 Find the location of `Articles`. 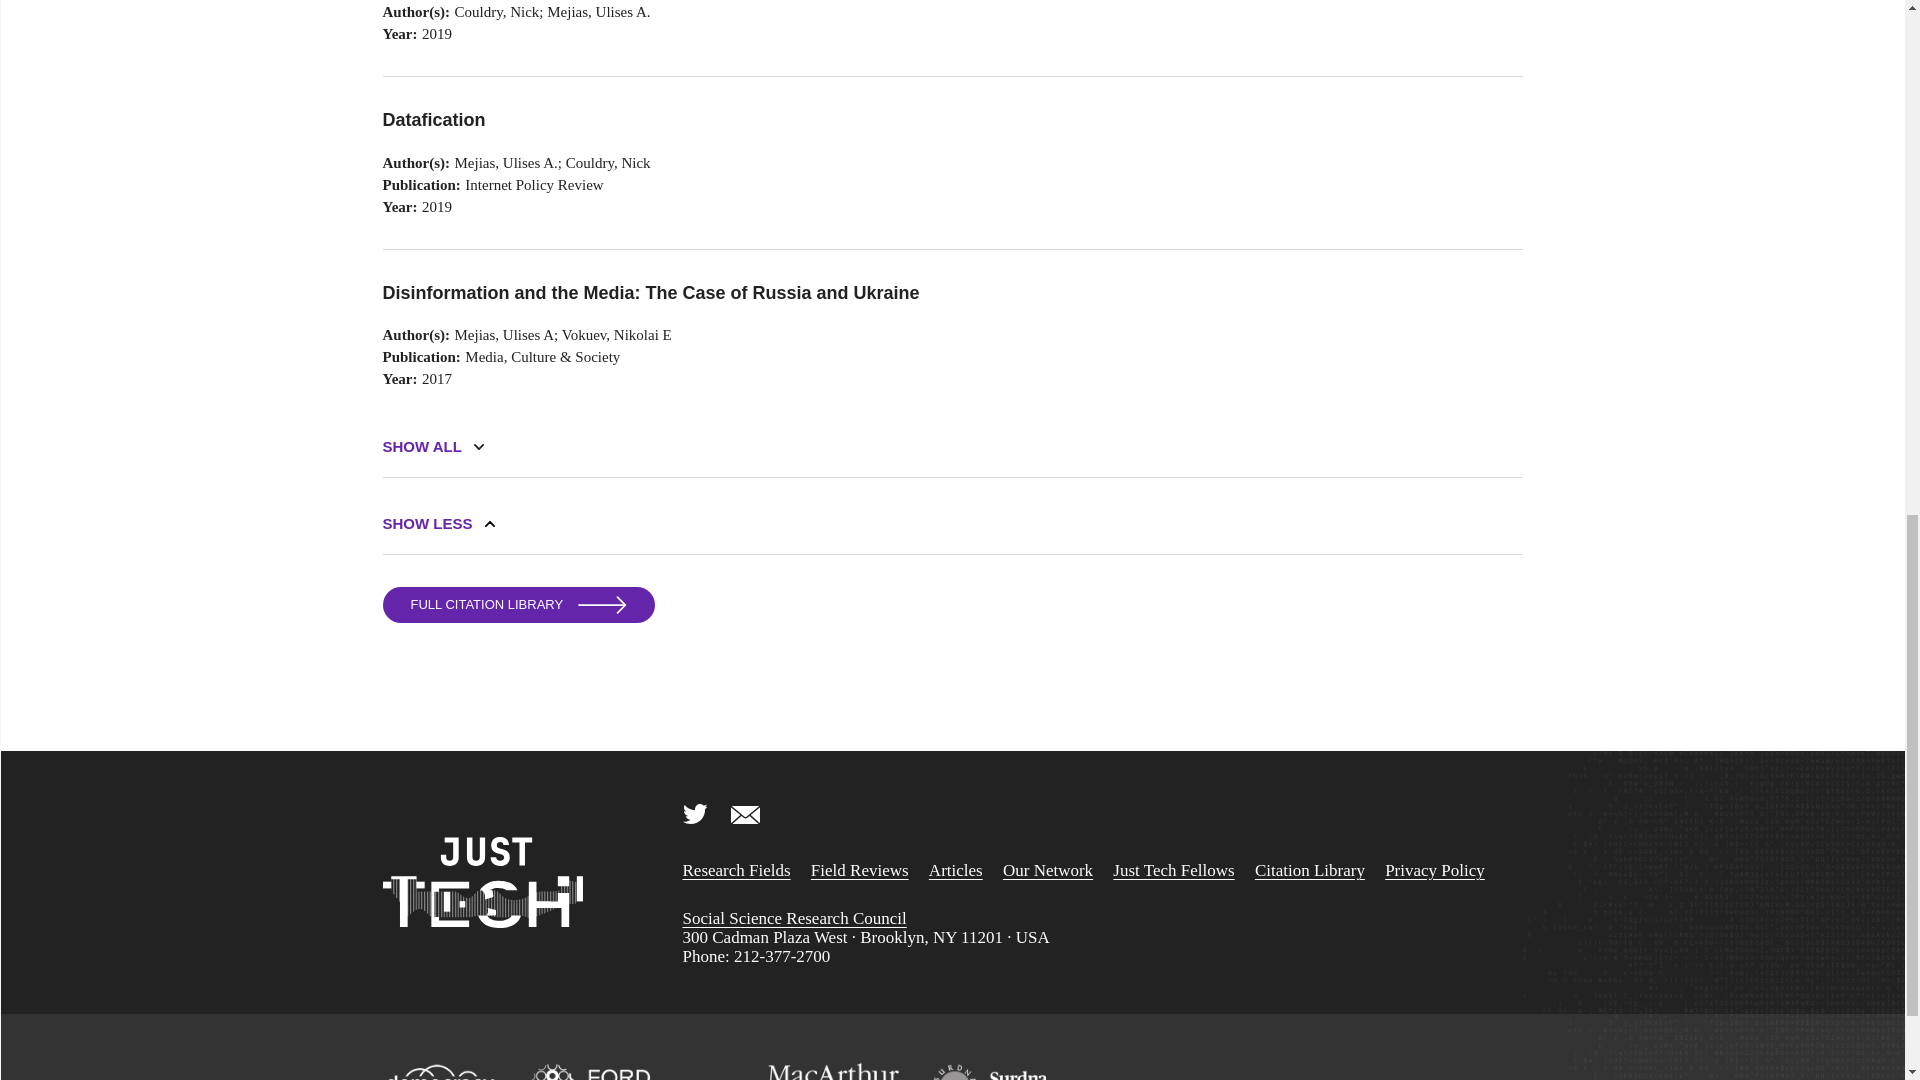

Articles is located at coordinates (956, 870).